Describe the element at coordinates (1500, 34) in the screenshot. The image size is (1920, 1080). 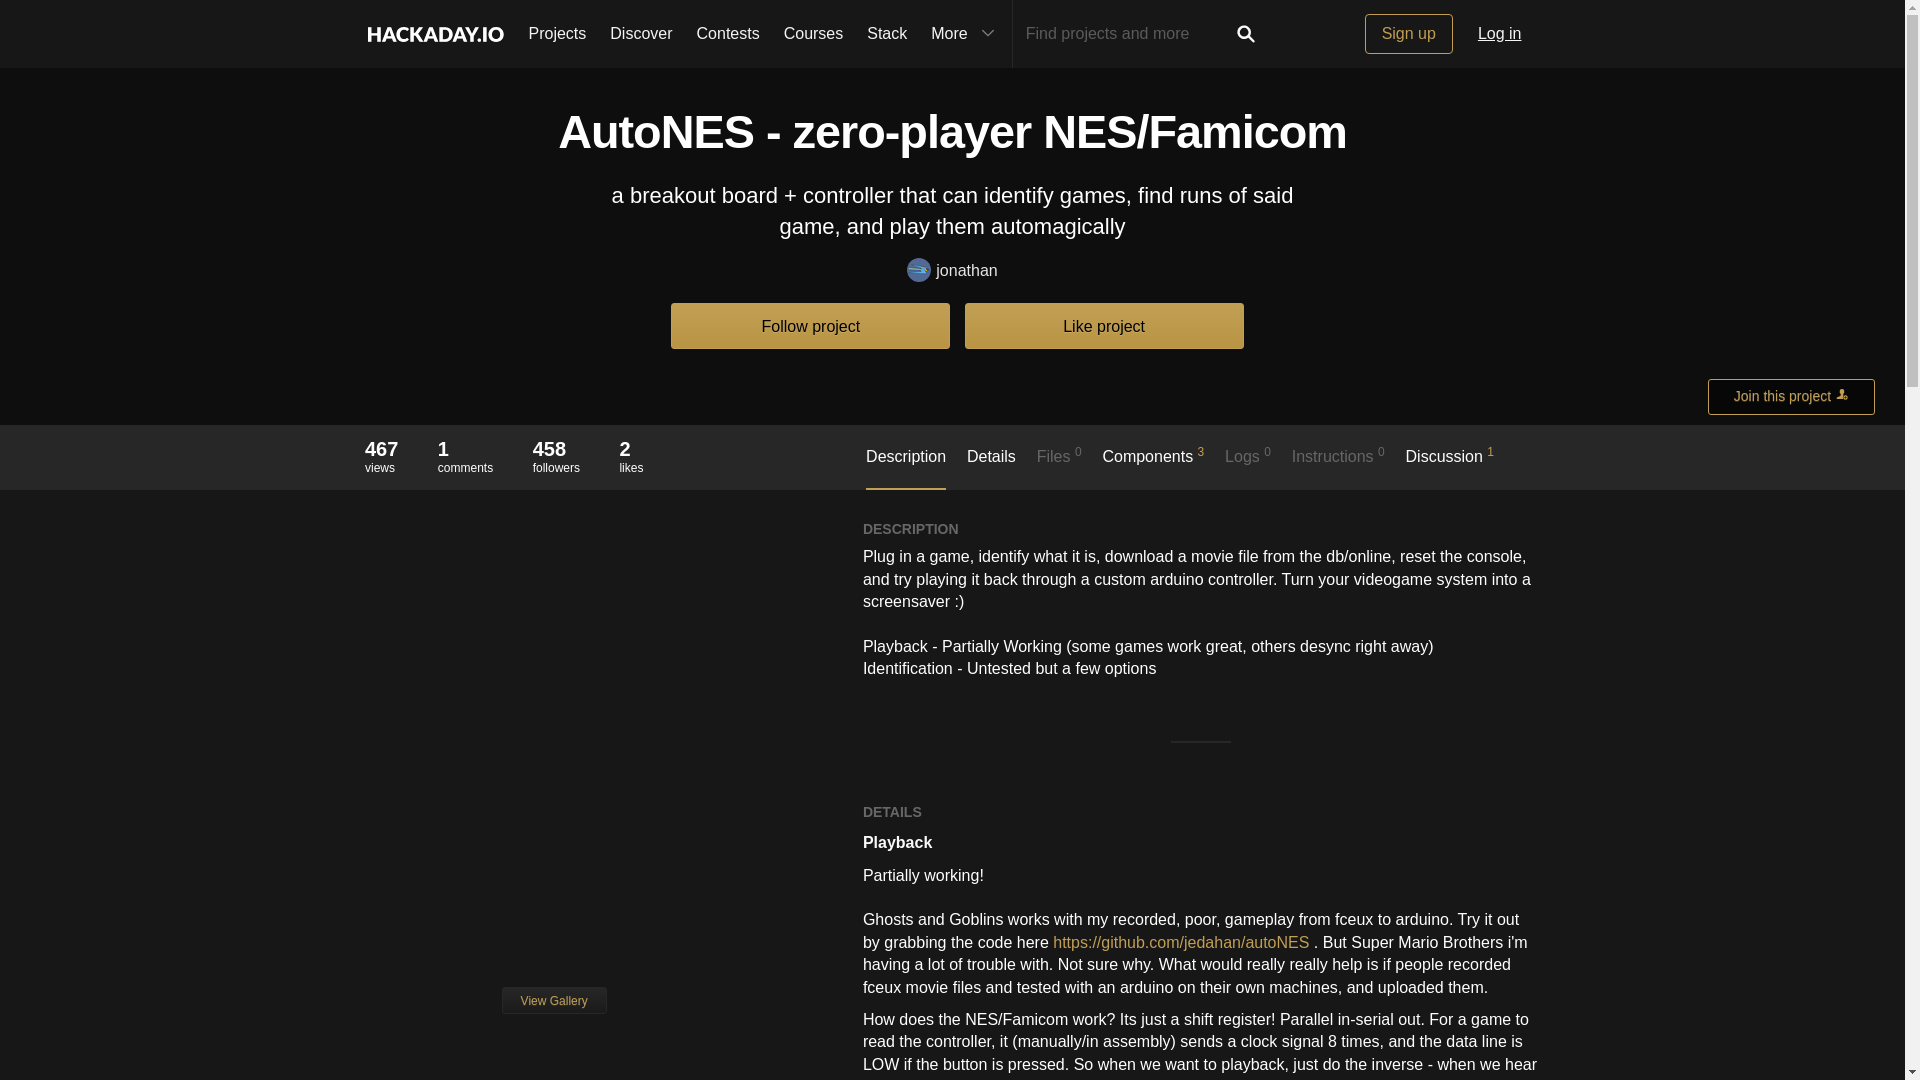
I see `Log in` at that location.